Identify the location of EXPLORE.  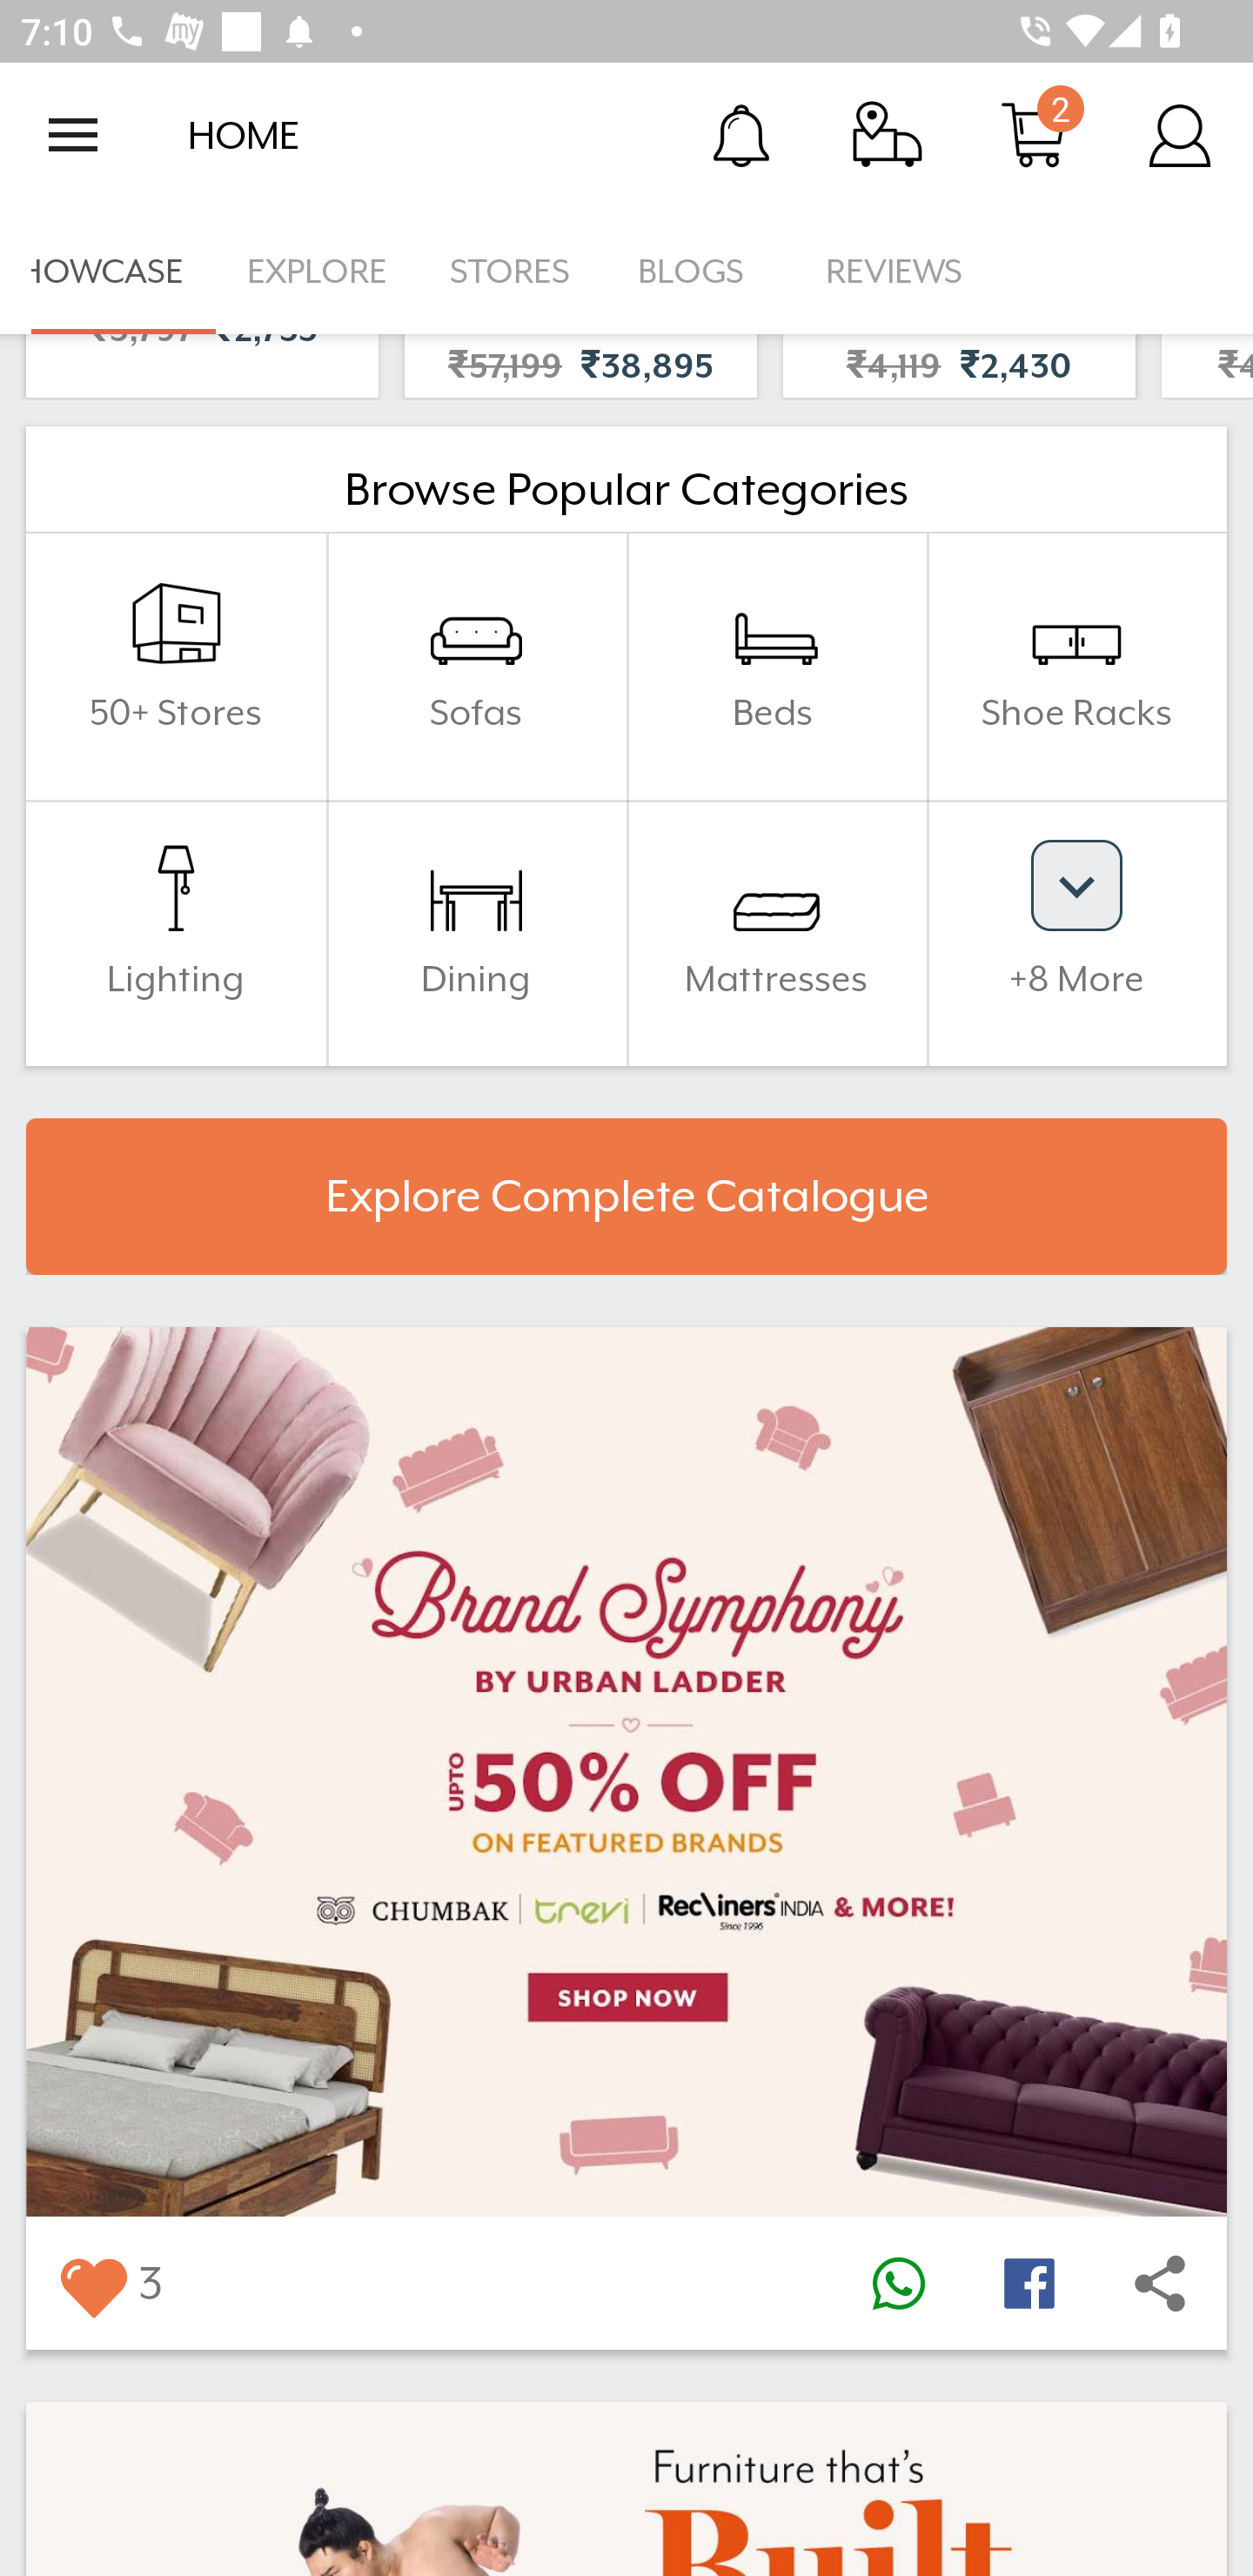
(317, 272).